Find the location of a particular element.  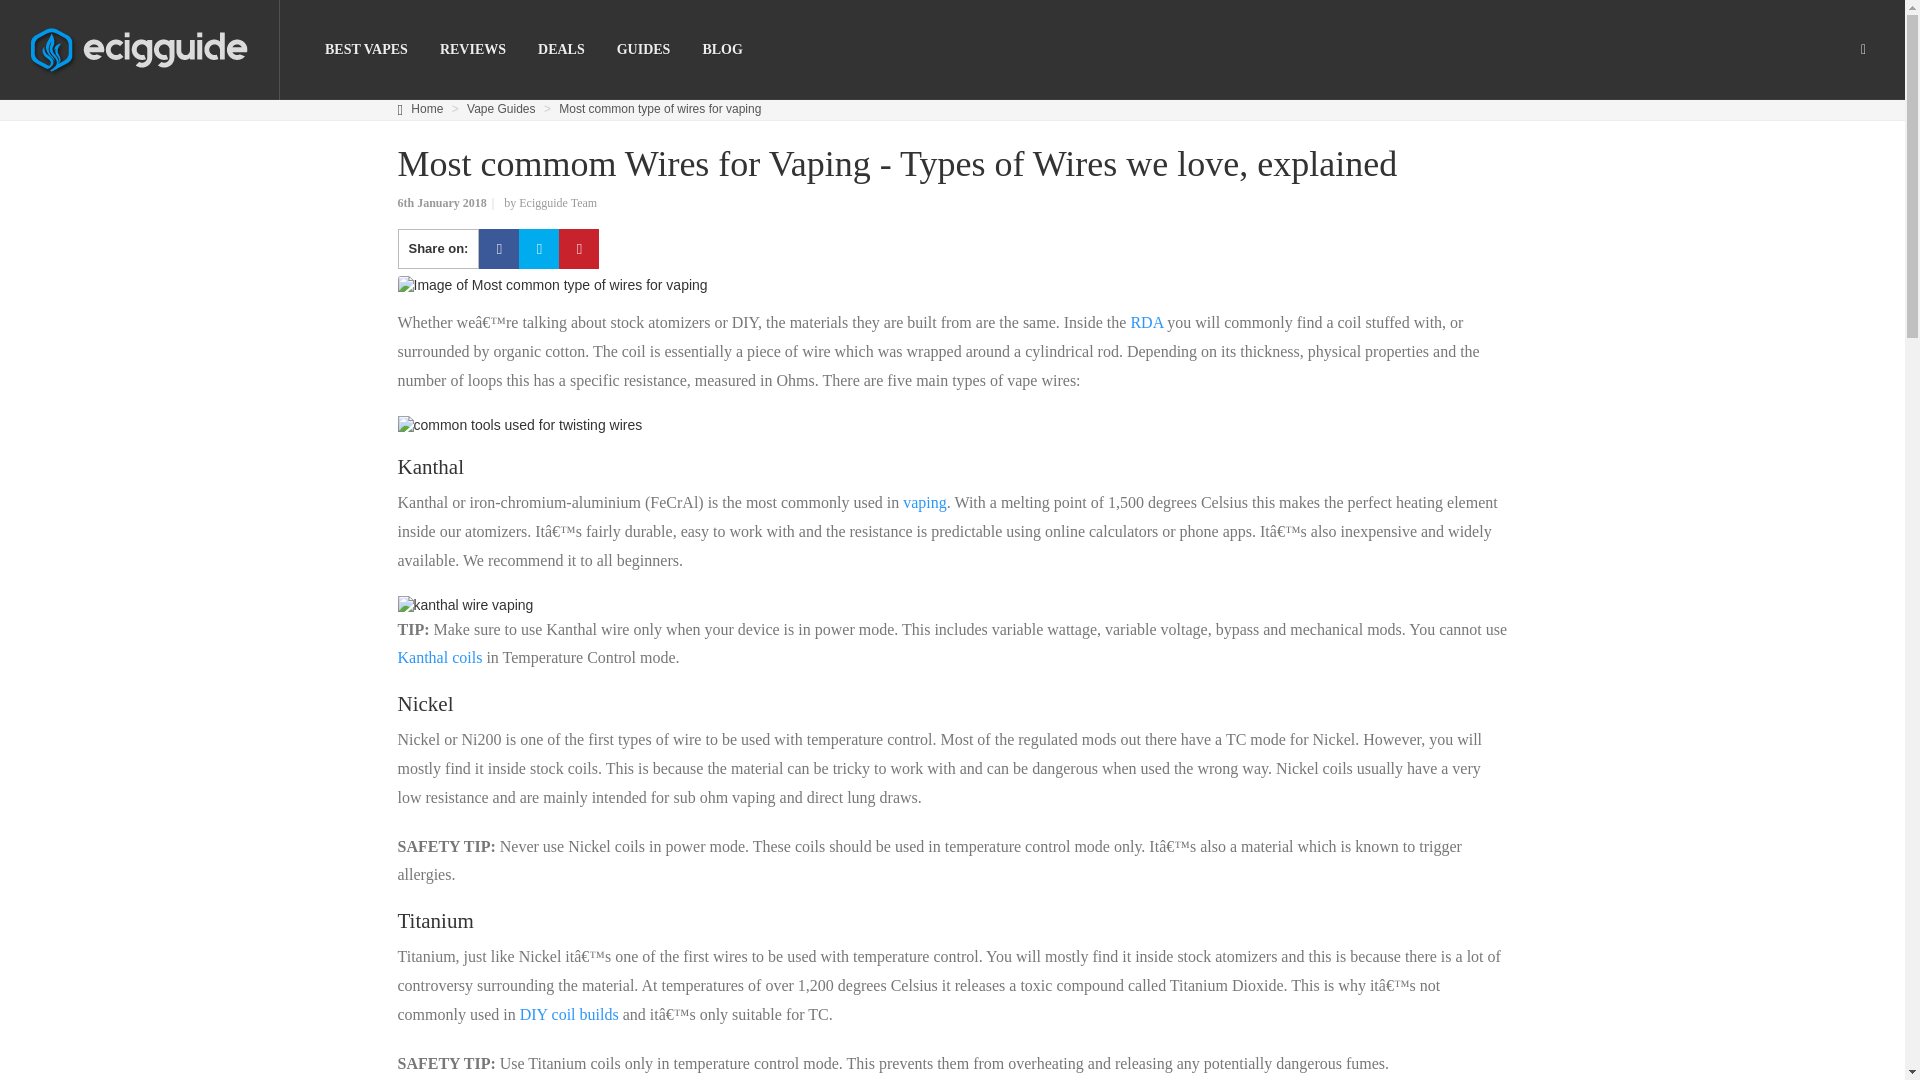

REVIEWS is located at coordinates (472, 50).